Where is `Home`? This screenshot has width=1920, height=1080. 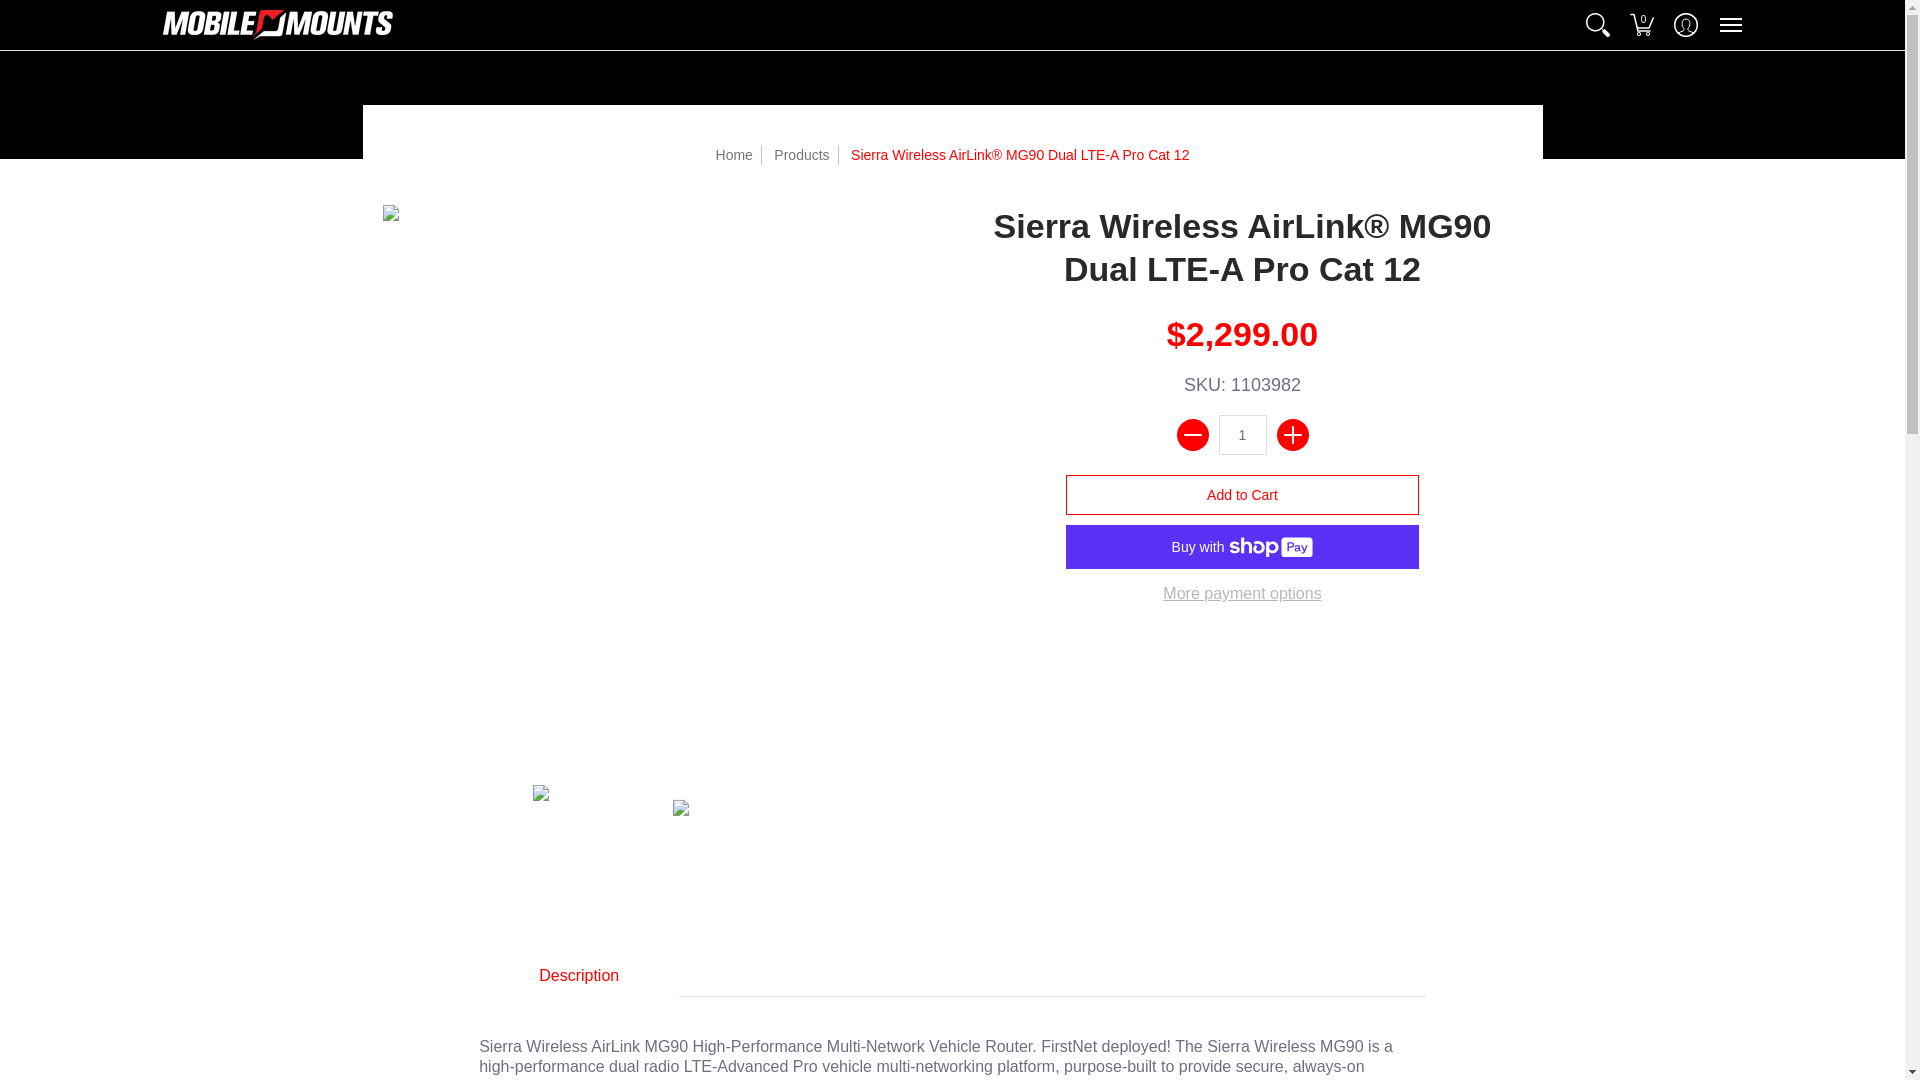 Home is located at coordinates (734, 154).